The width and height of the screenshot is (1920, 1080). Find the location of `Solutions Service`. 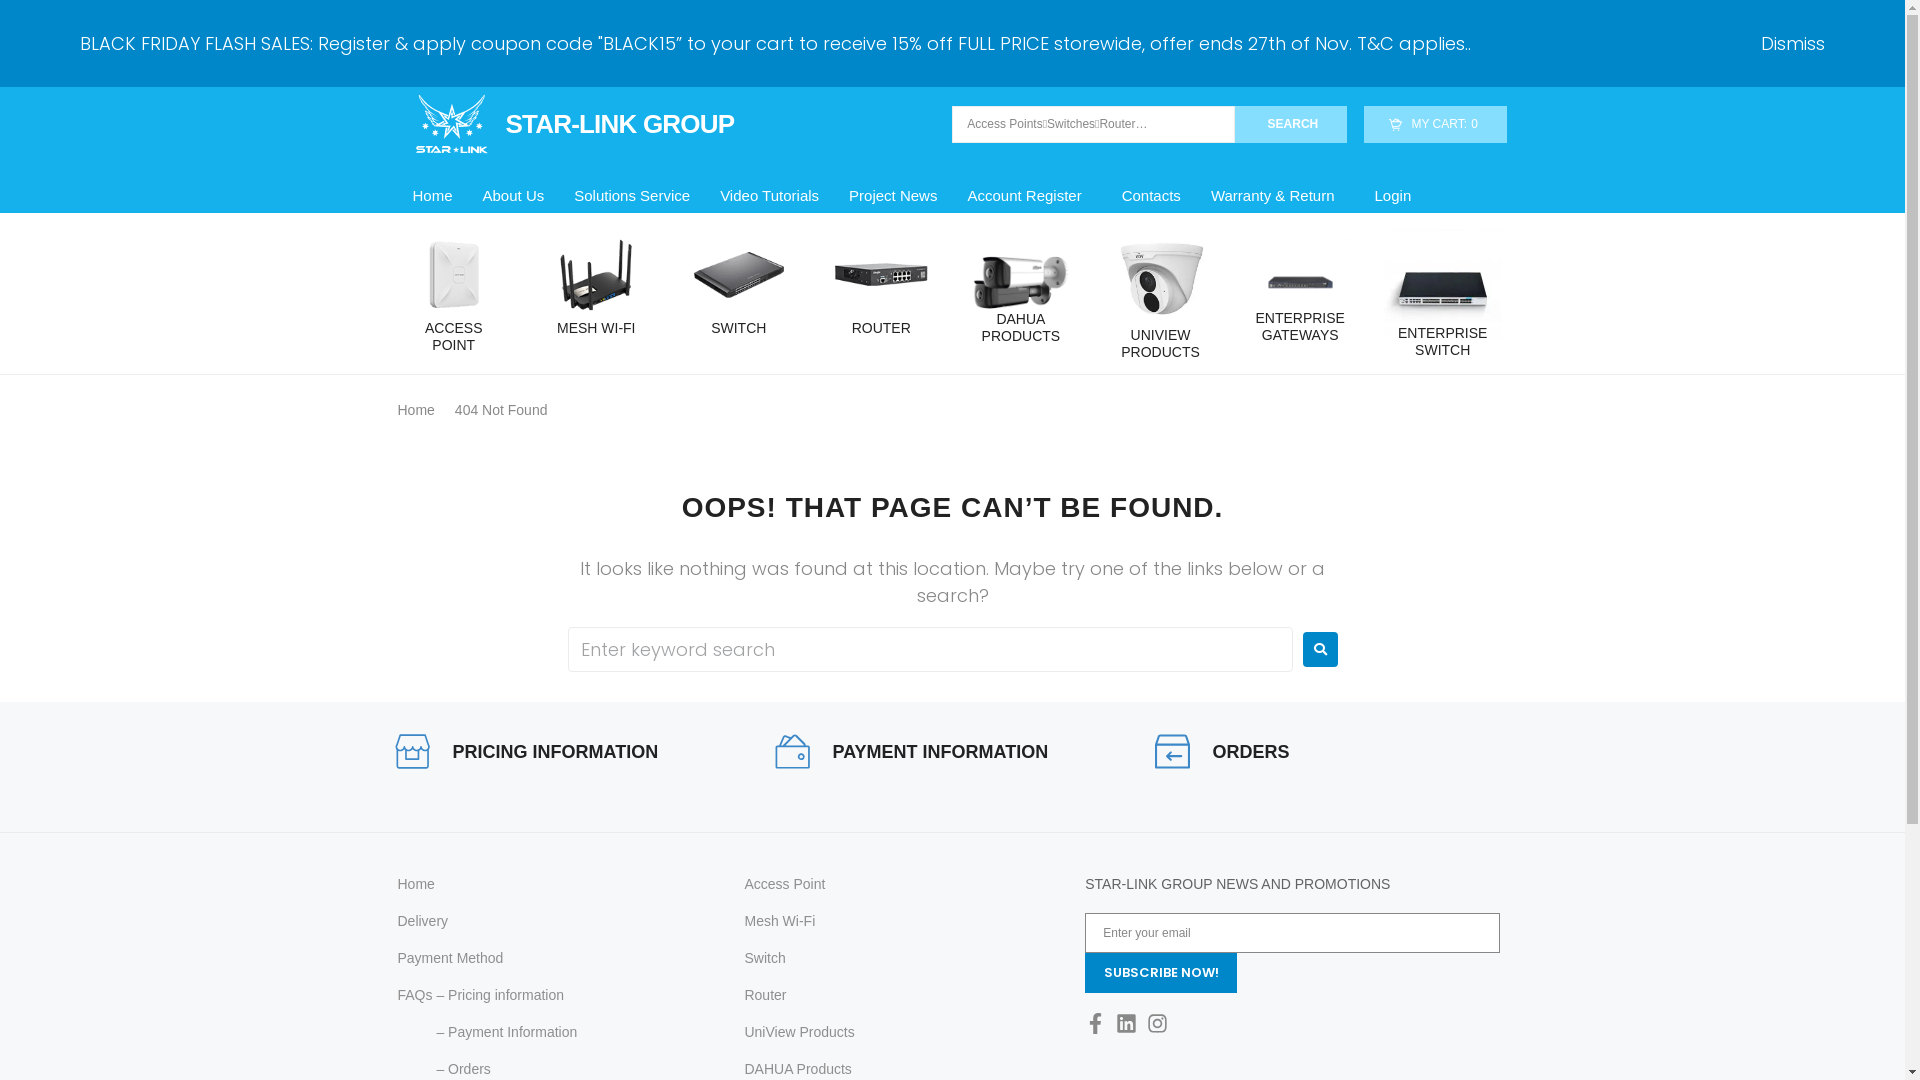

Solutions Service is located at coordinates (632, 196).